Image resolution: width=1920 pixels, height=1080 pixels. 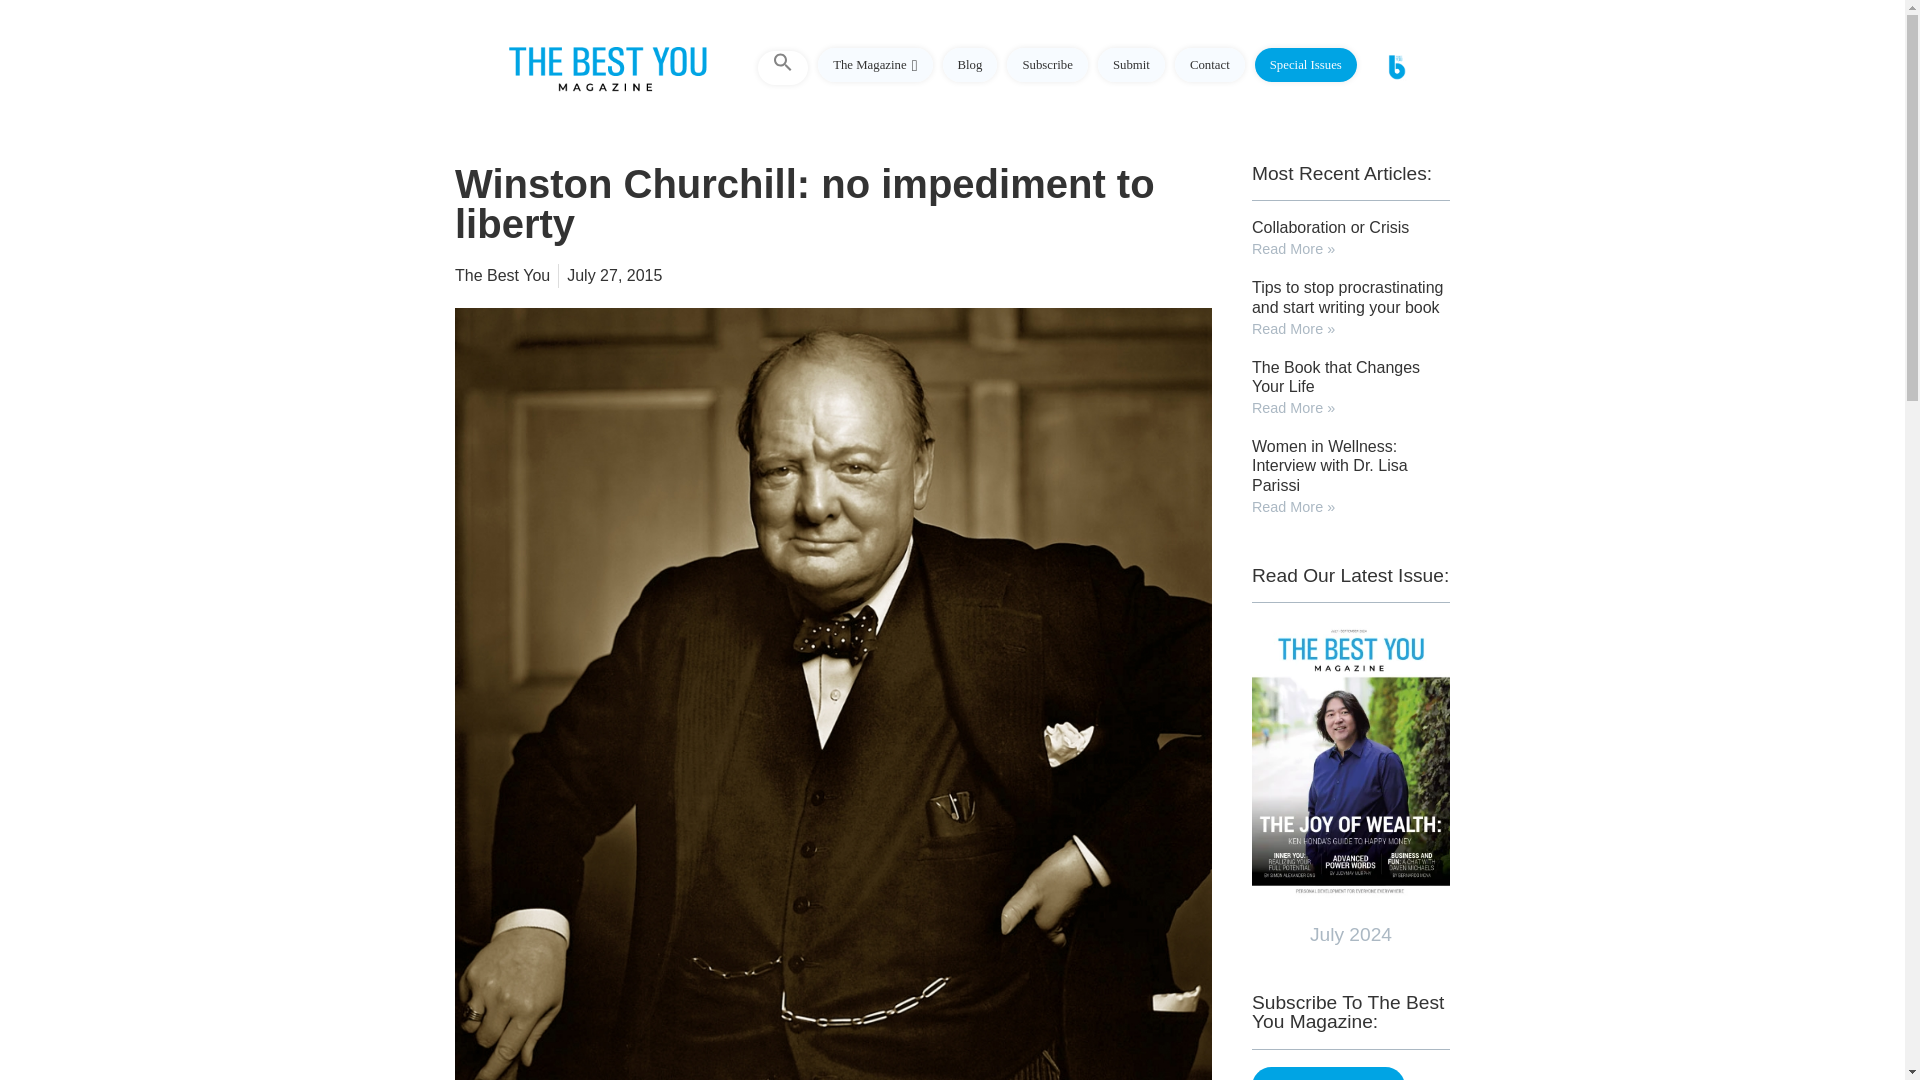 What do you see at coordinates (1046, 64) in the screenshot?
I see `Subscribe` at bounding box center [1046, 64].